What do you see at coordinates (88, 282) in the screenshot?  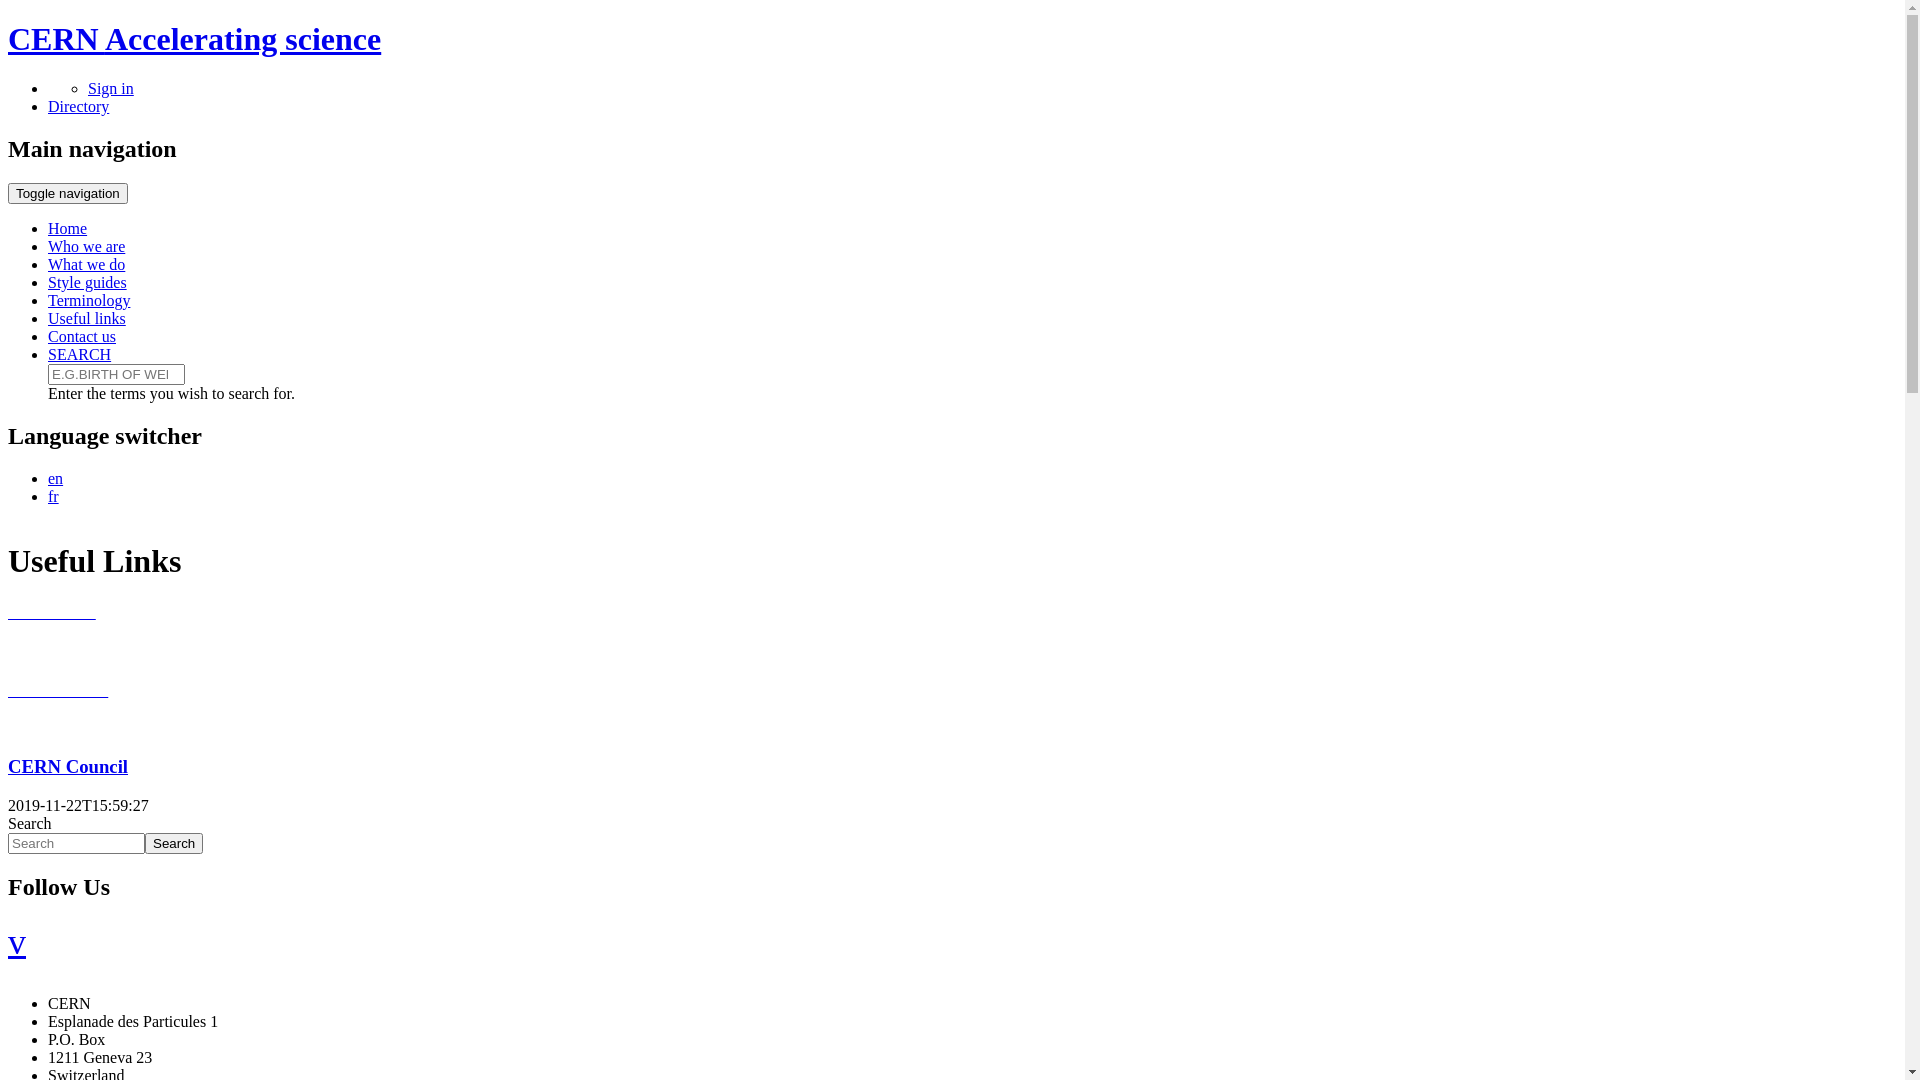 I see `Style guides` at bounding box center [88, 282].